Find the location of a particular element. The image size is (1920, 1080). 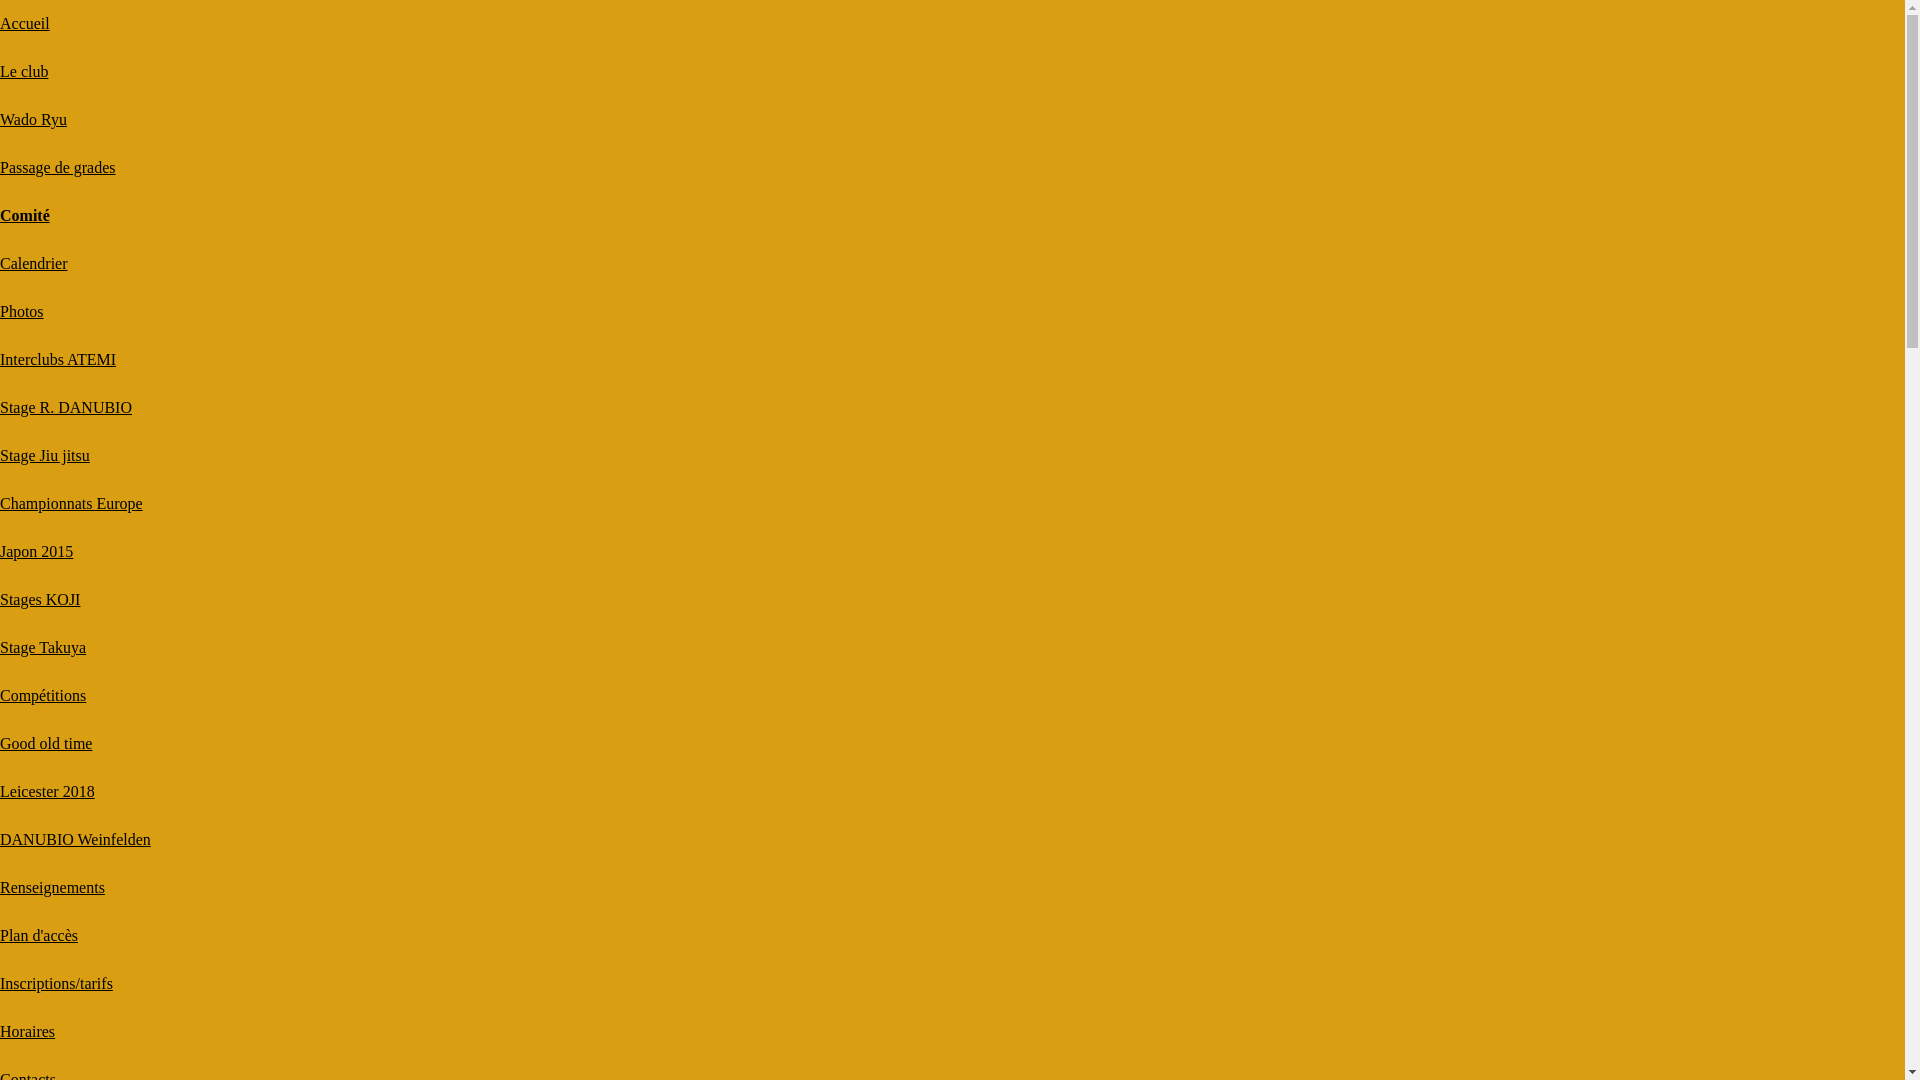

Leicester 2018 is located at coordinates (48, 792).